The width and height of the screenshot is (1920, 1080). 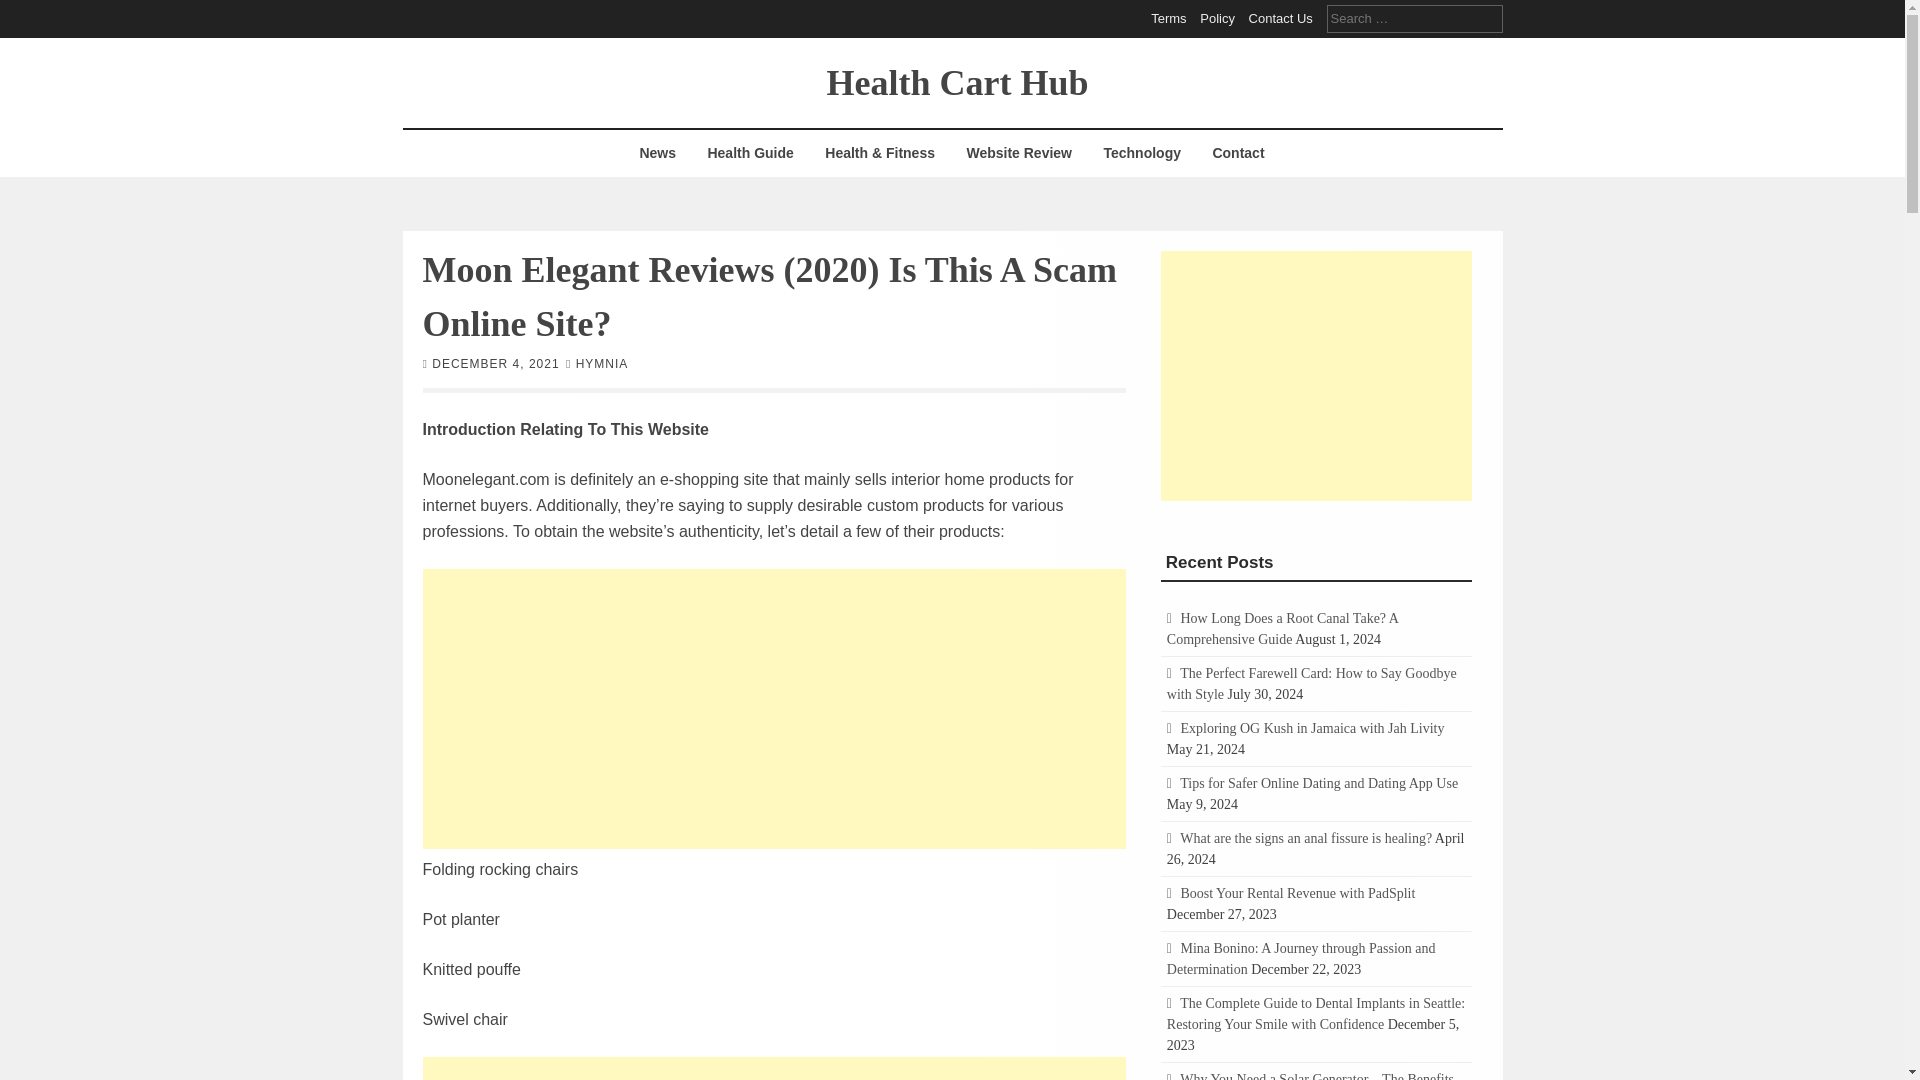 What do you see at coordinates (1302, 958) in the screenshot?
I see `Mina Bonino: A Journey through Passion and Determination` at bounding box center [1302, 958].